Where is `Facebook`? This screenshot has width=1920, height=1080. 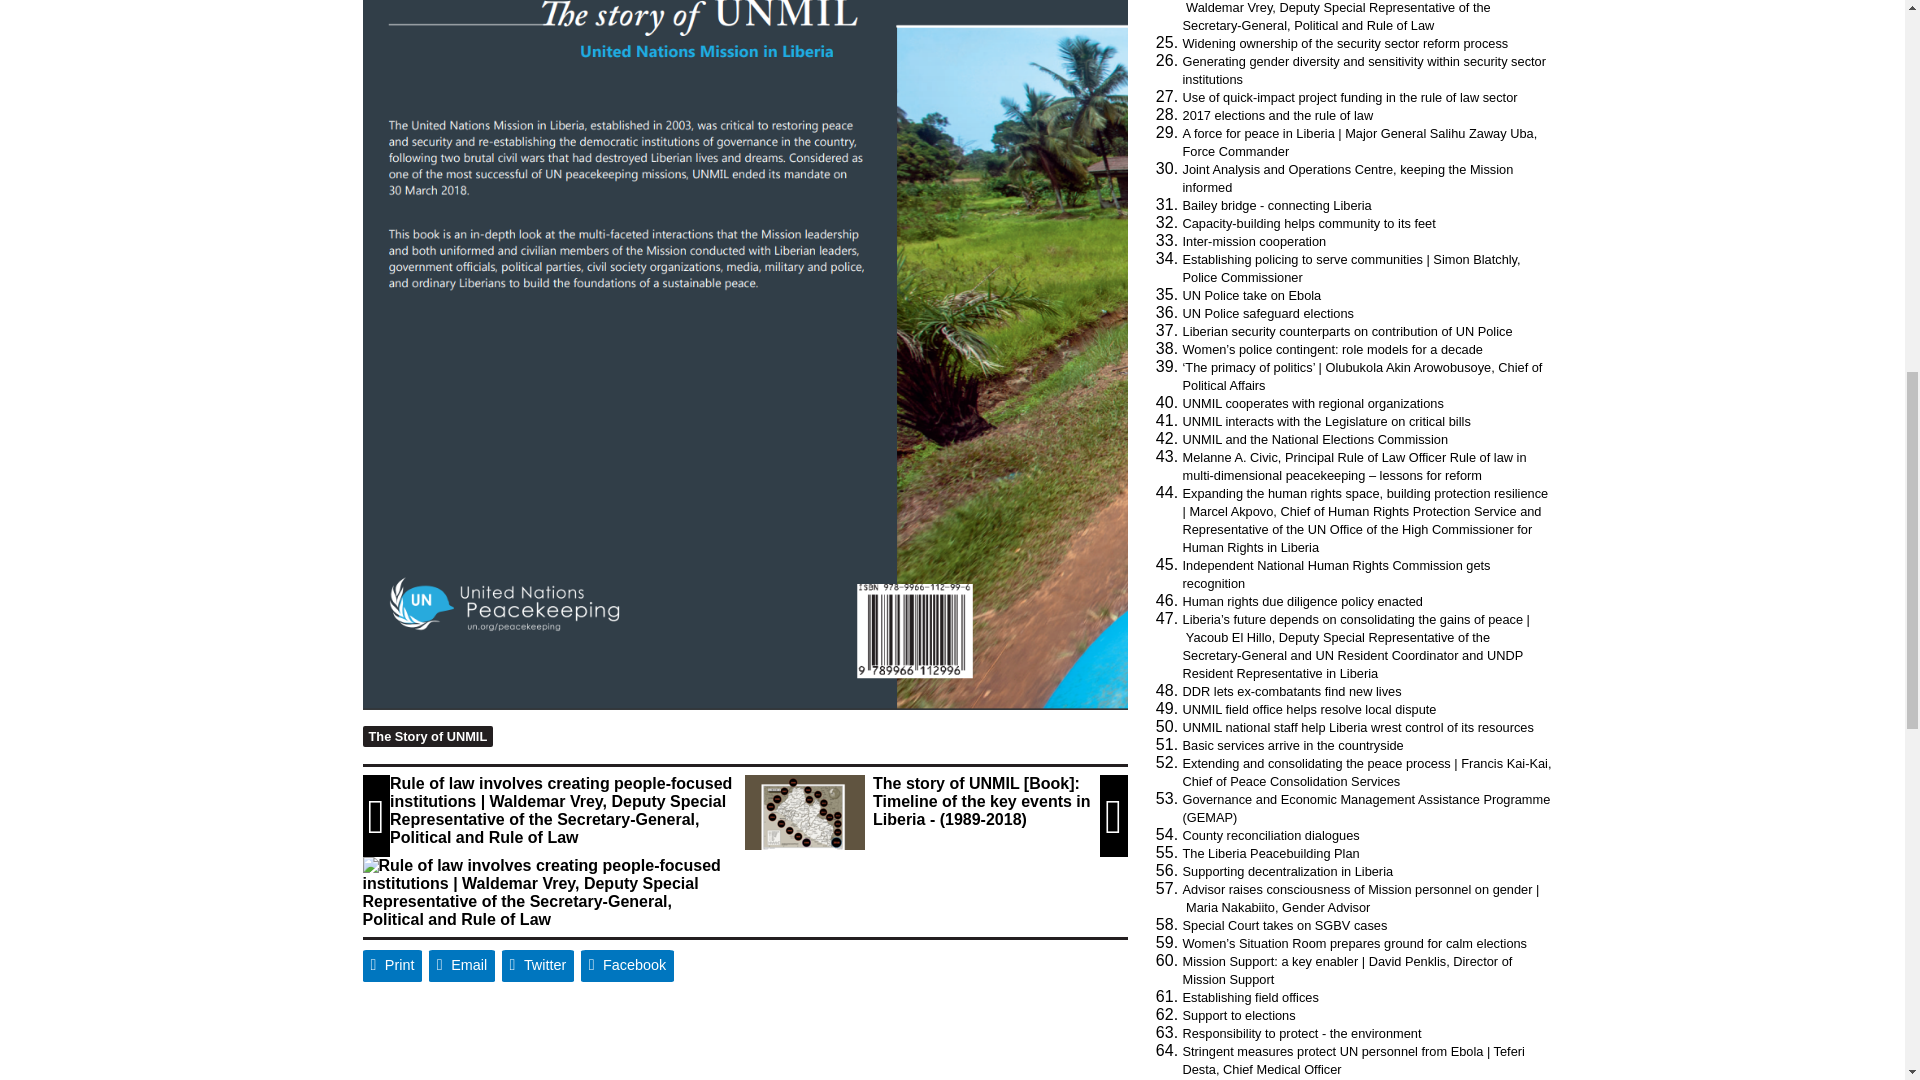
Facebook is located at coordinates (628, 966).